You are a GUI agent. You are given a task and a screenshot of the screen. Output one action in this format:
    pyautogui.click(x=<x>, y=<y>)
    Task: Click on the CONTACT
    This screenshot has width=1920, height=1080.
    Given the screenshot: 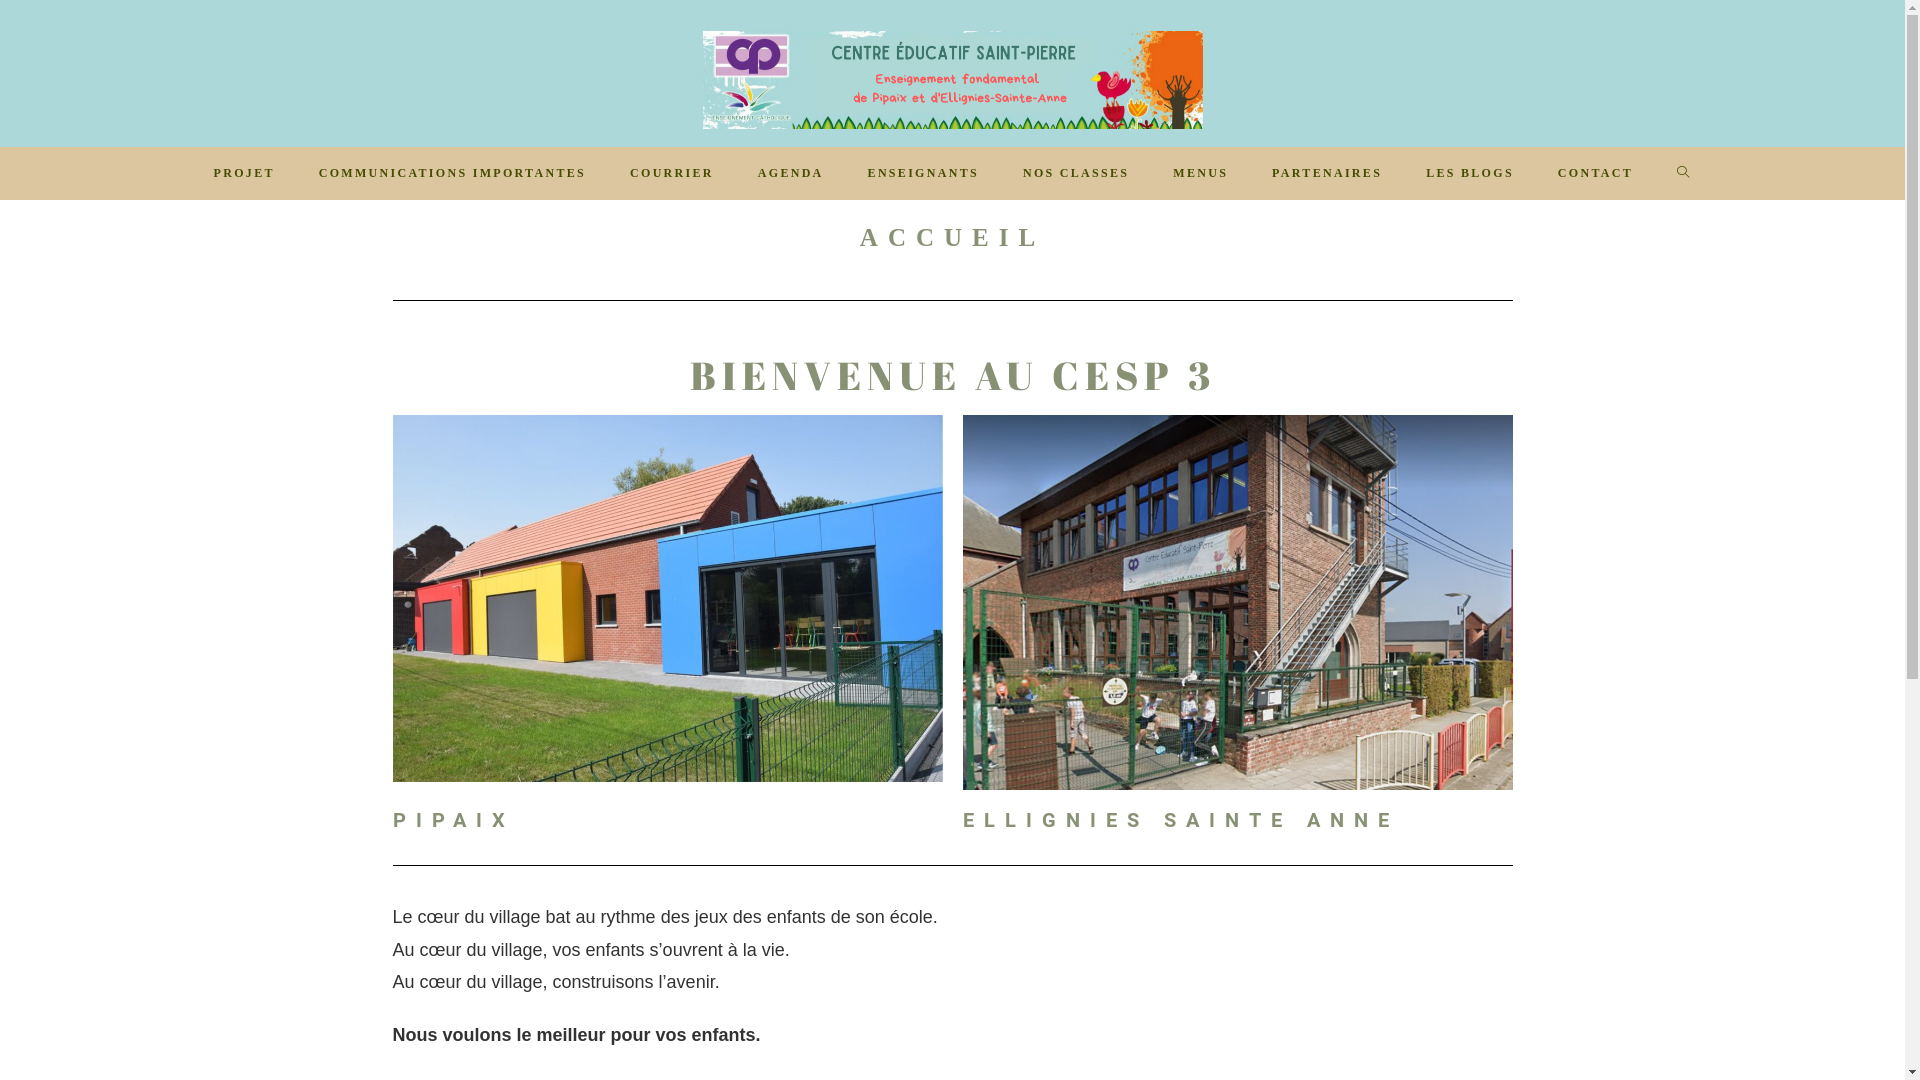 What is the action you would take?
    pyautogui.click(x=1596, y=174)
    